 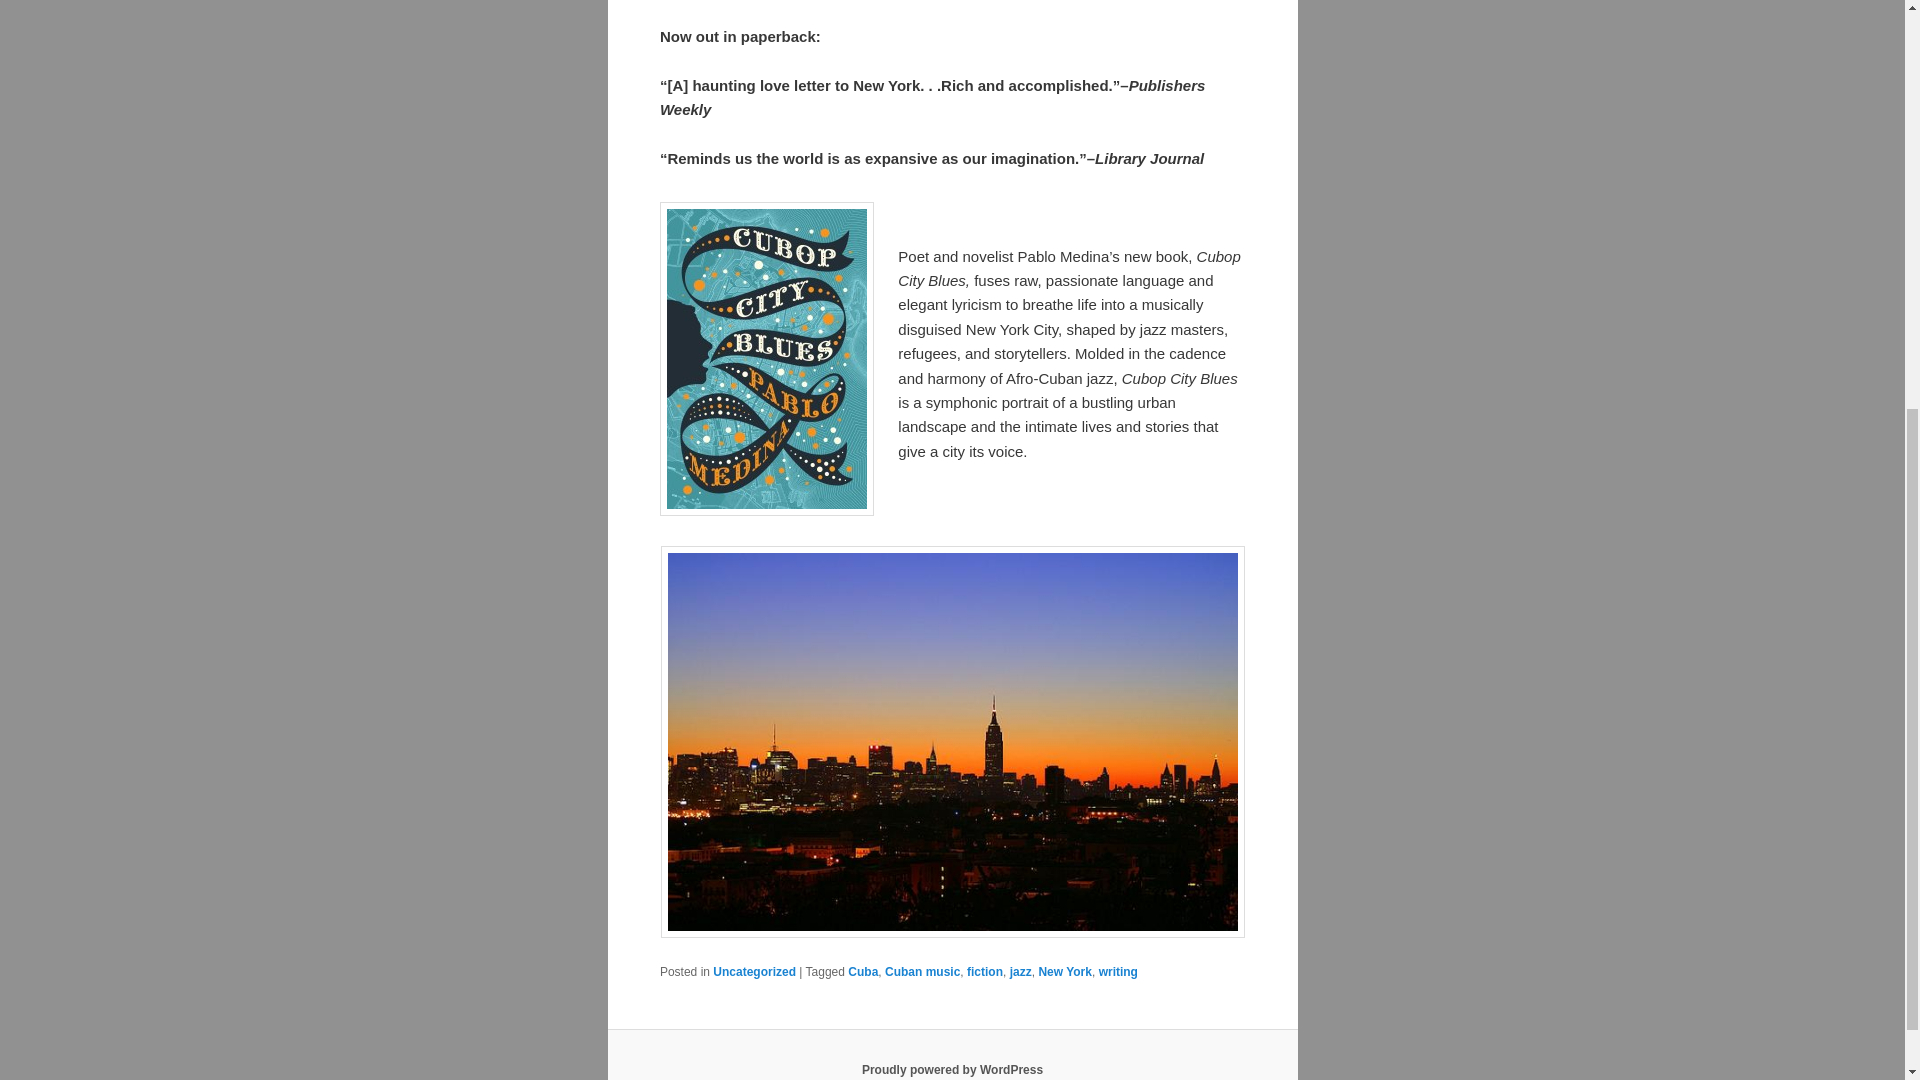 What do you see at coordinates (952, 742) in the screenshot?
I see `manhattan dusk 2` at bounding box center [952, 742].